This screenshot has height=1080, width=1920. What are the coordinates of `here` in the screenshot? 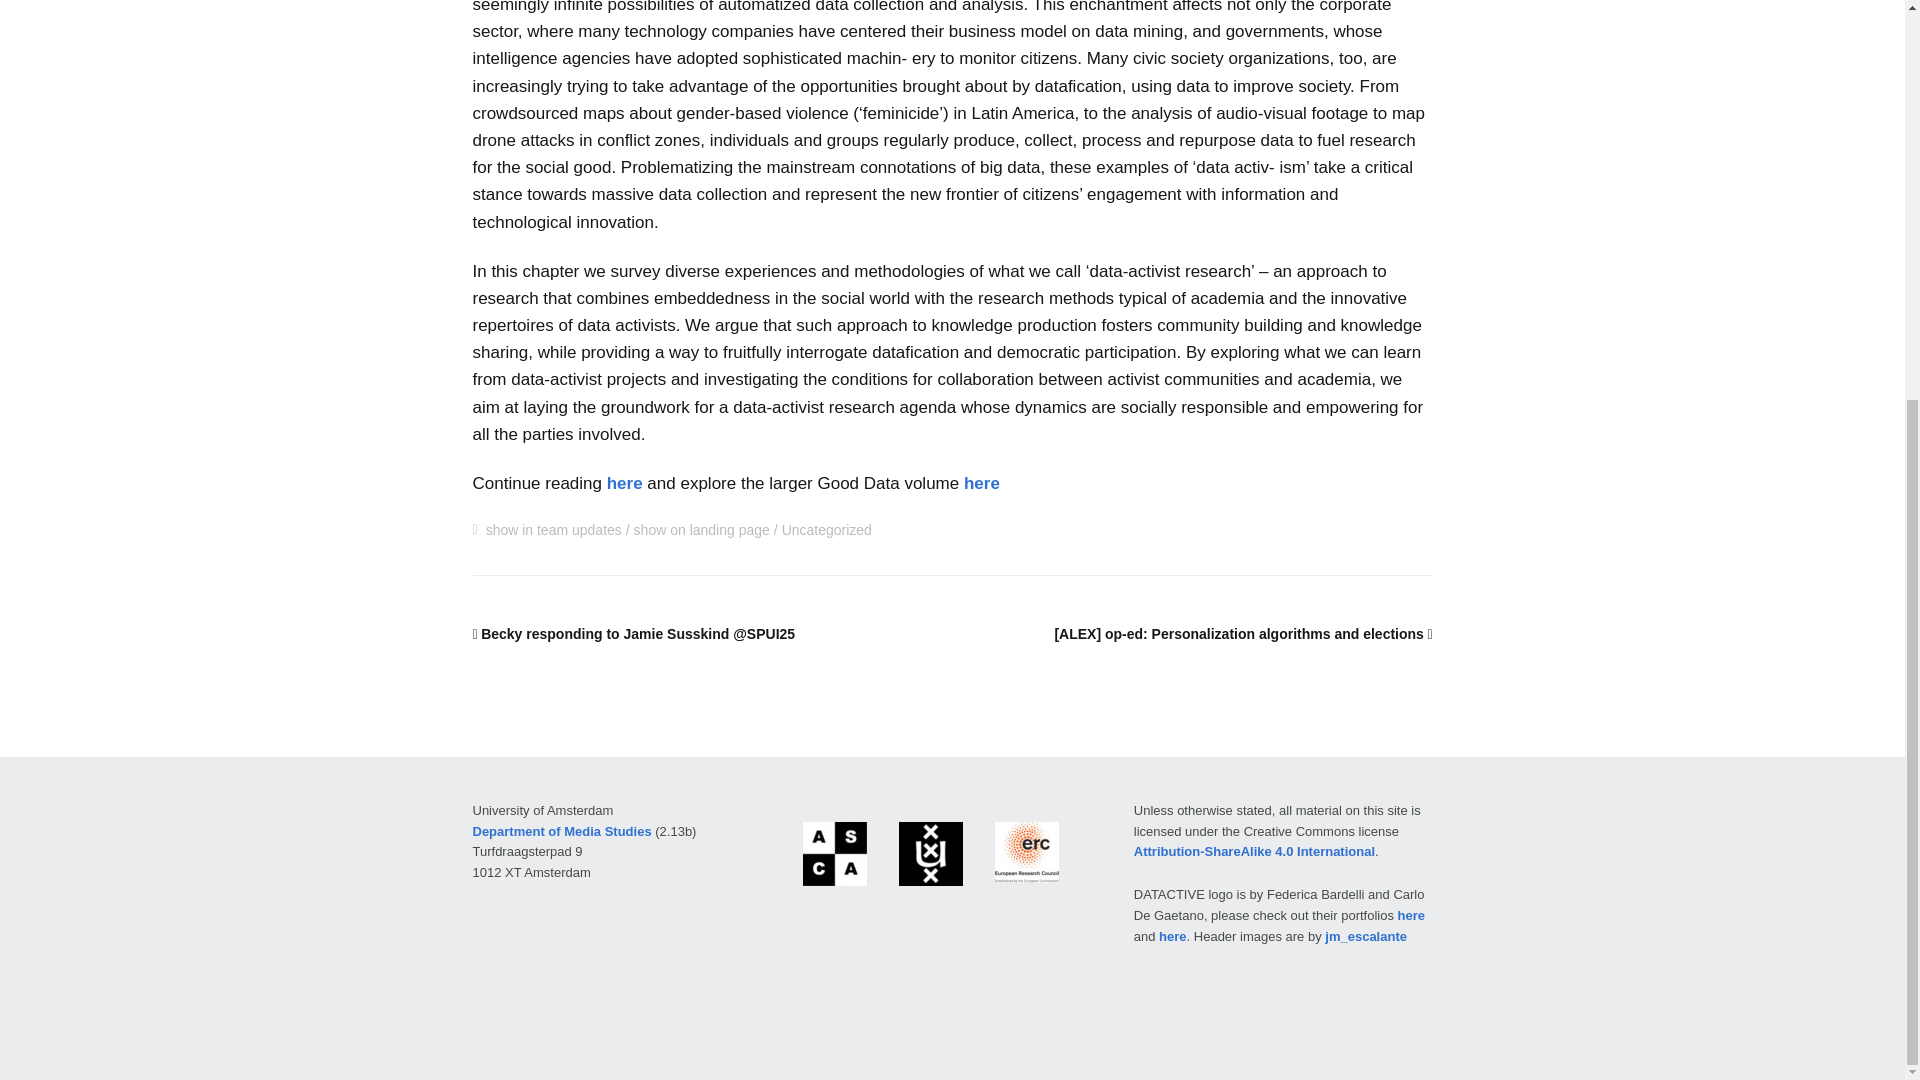 It's located at (982, 483).